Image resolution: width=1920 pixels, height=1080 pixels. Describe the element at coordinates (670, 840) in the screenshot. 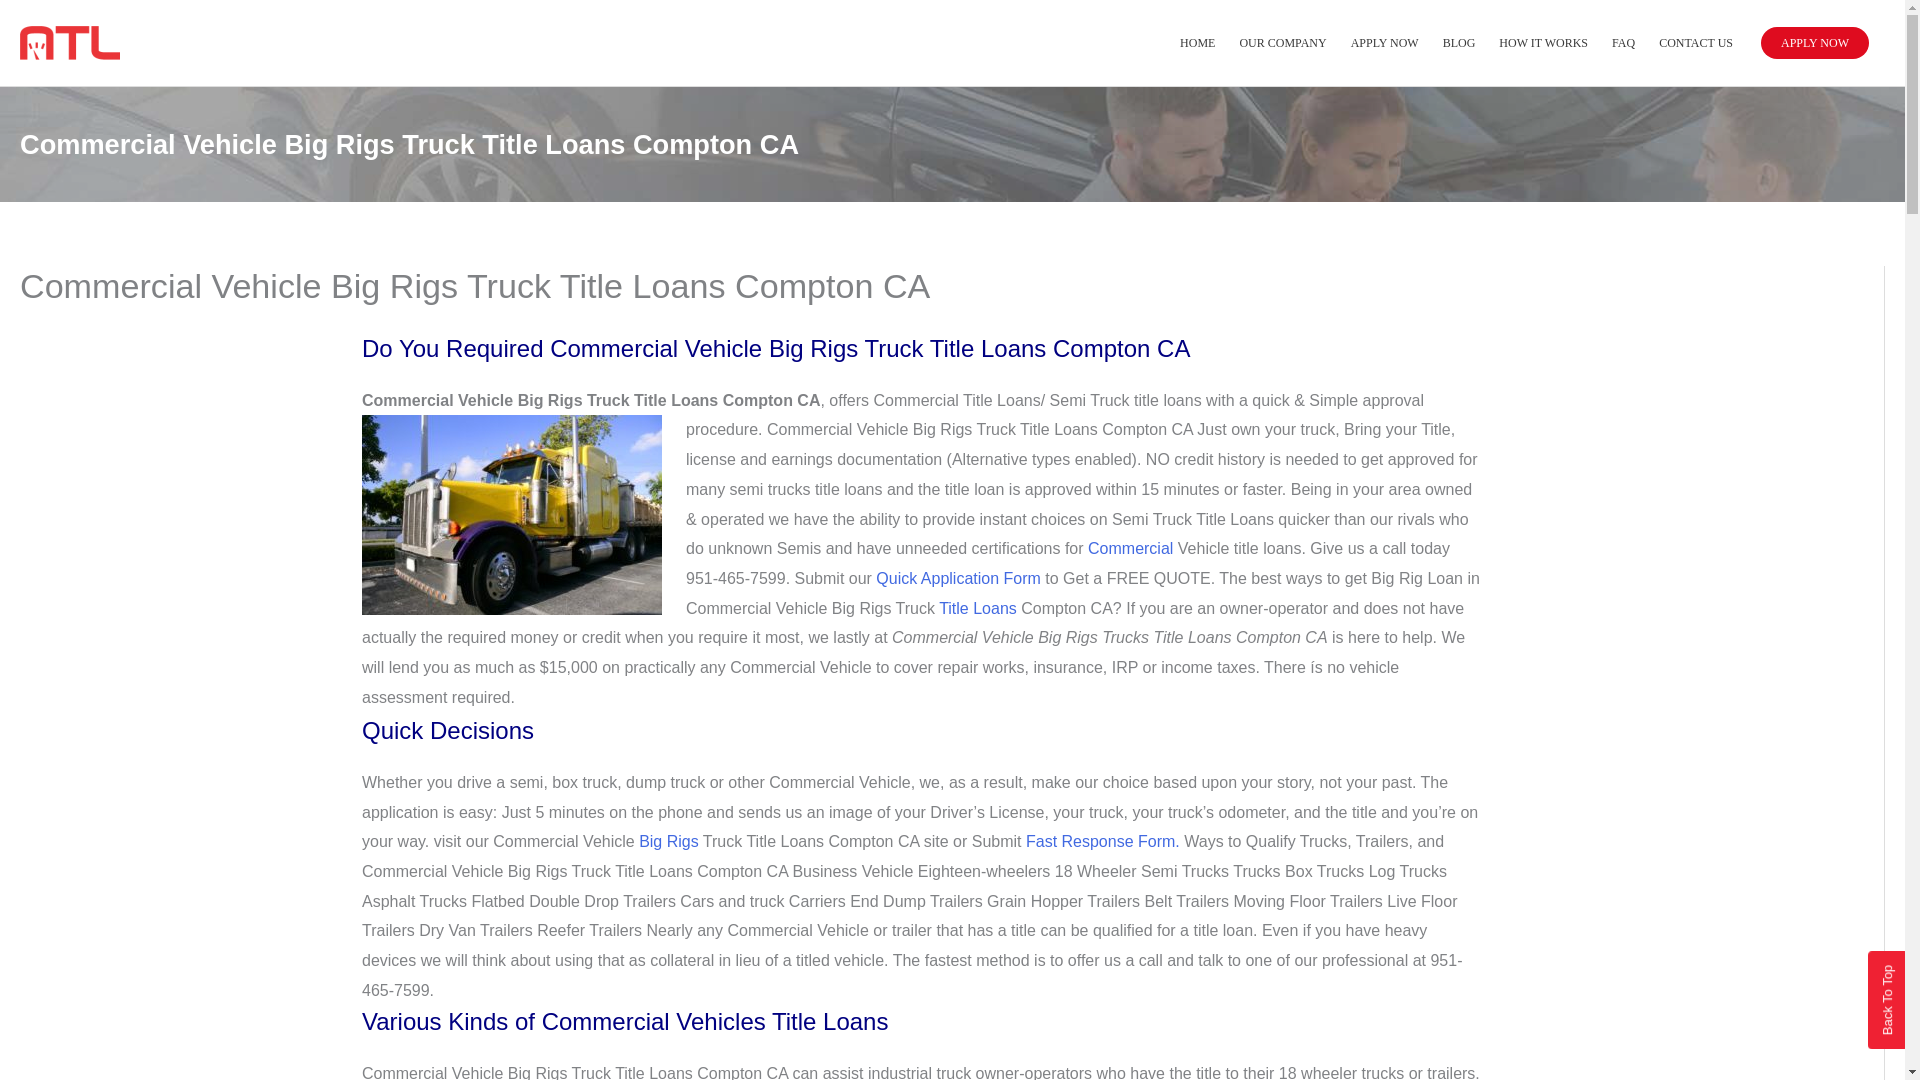

I see `Big Rigs` at that location.